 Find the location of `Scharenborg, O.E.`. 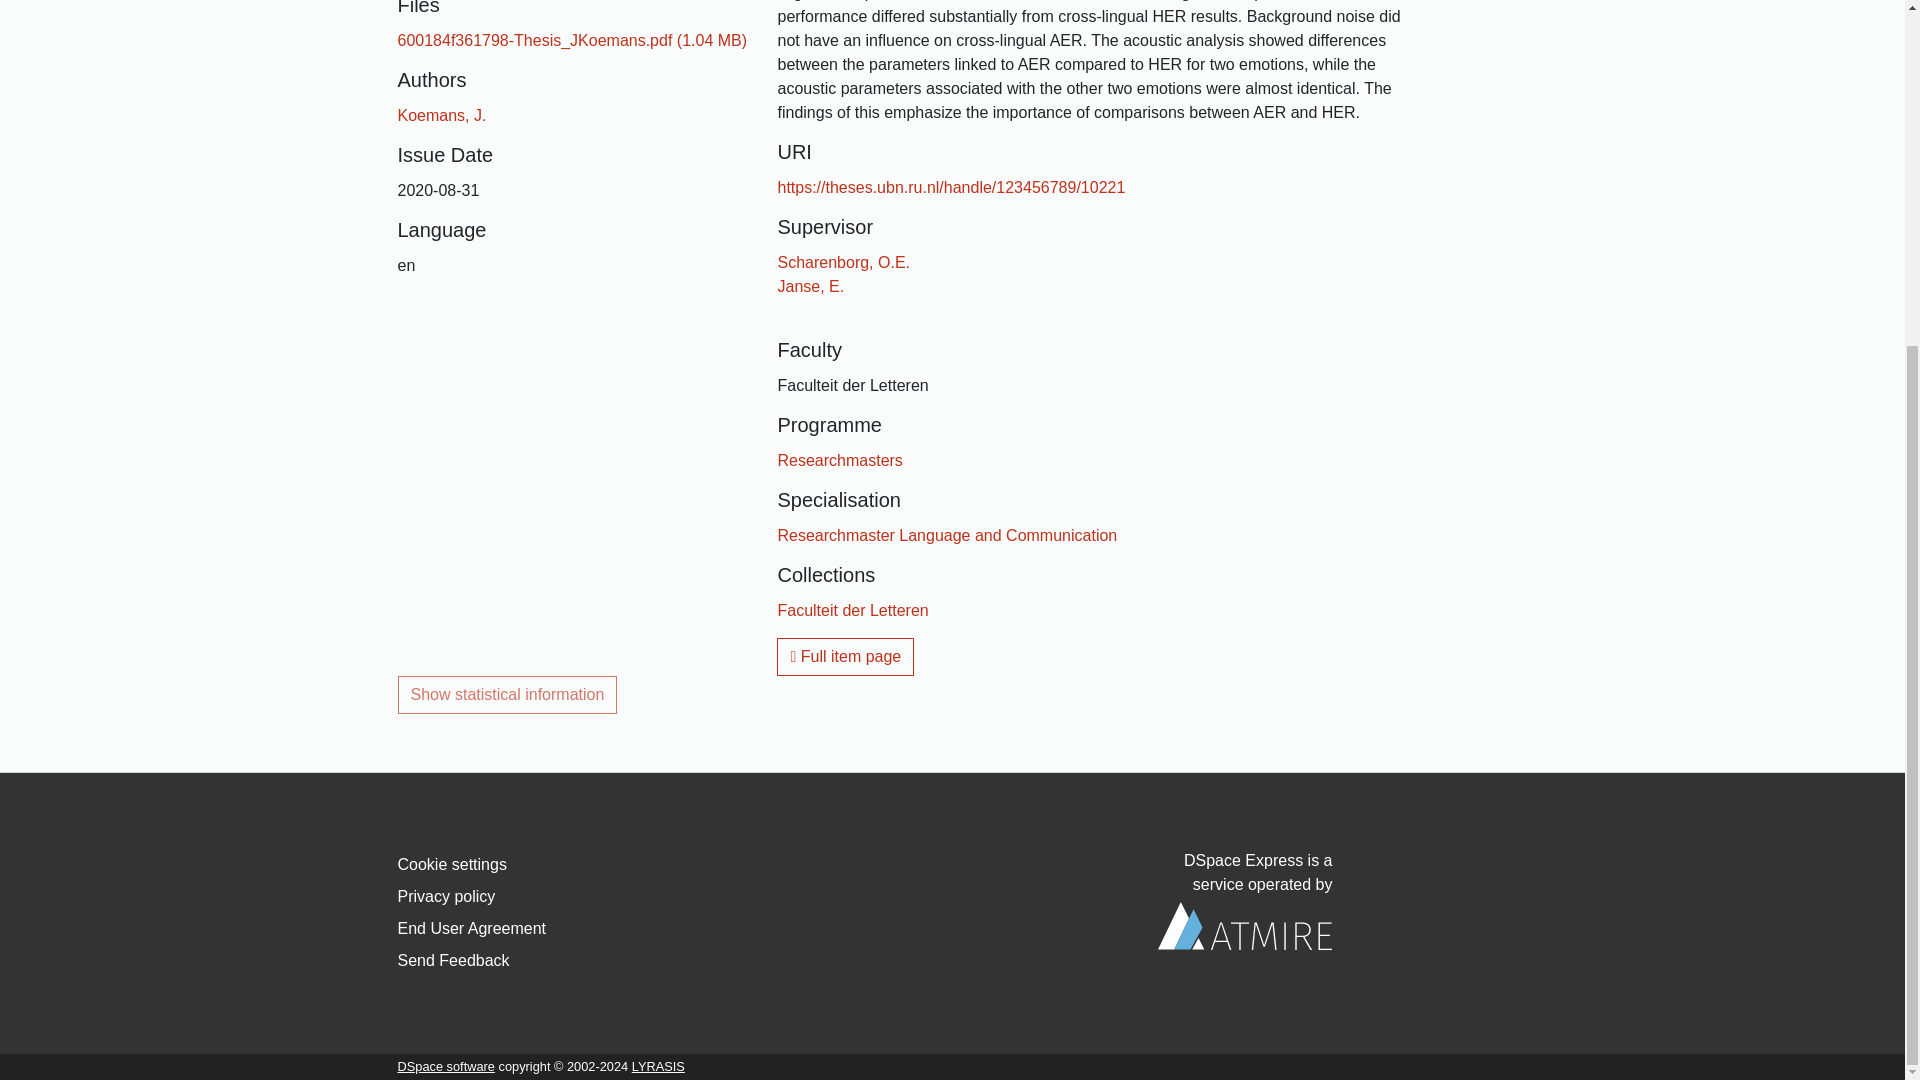

Scharenborg, O.E. is located at coordinates (844, 262).